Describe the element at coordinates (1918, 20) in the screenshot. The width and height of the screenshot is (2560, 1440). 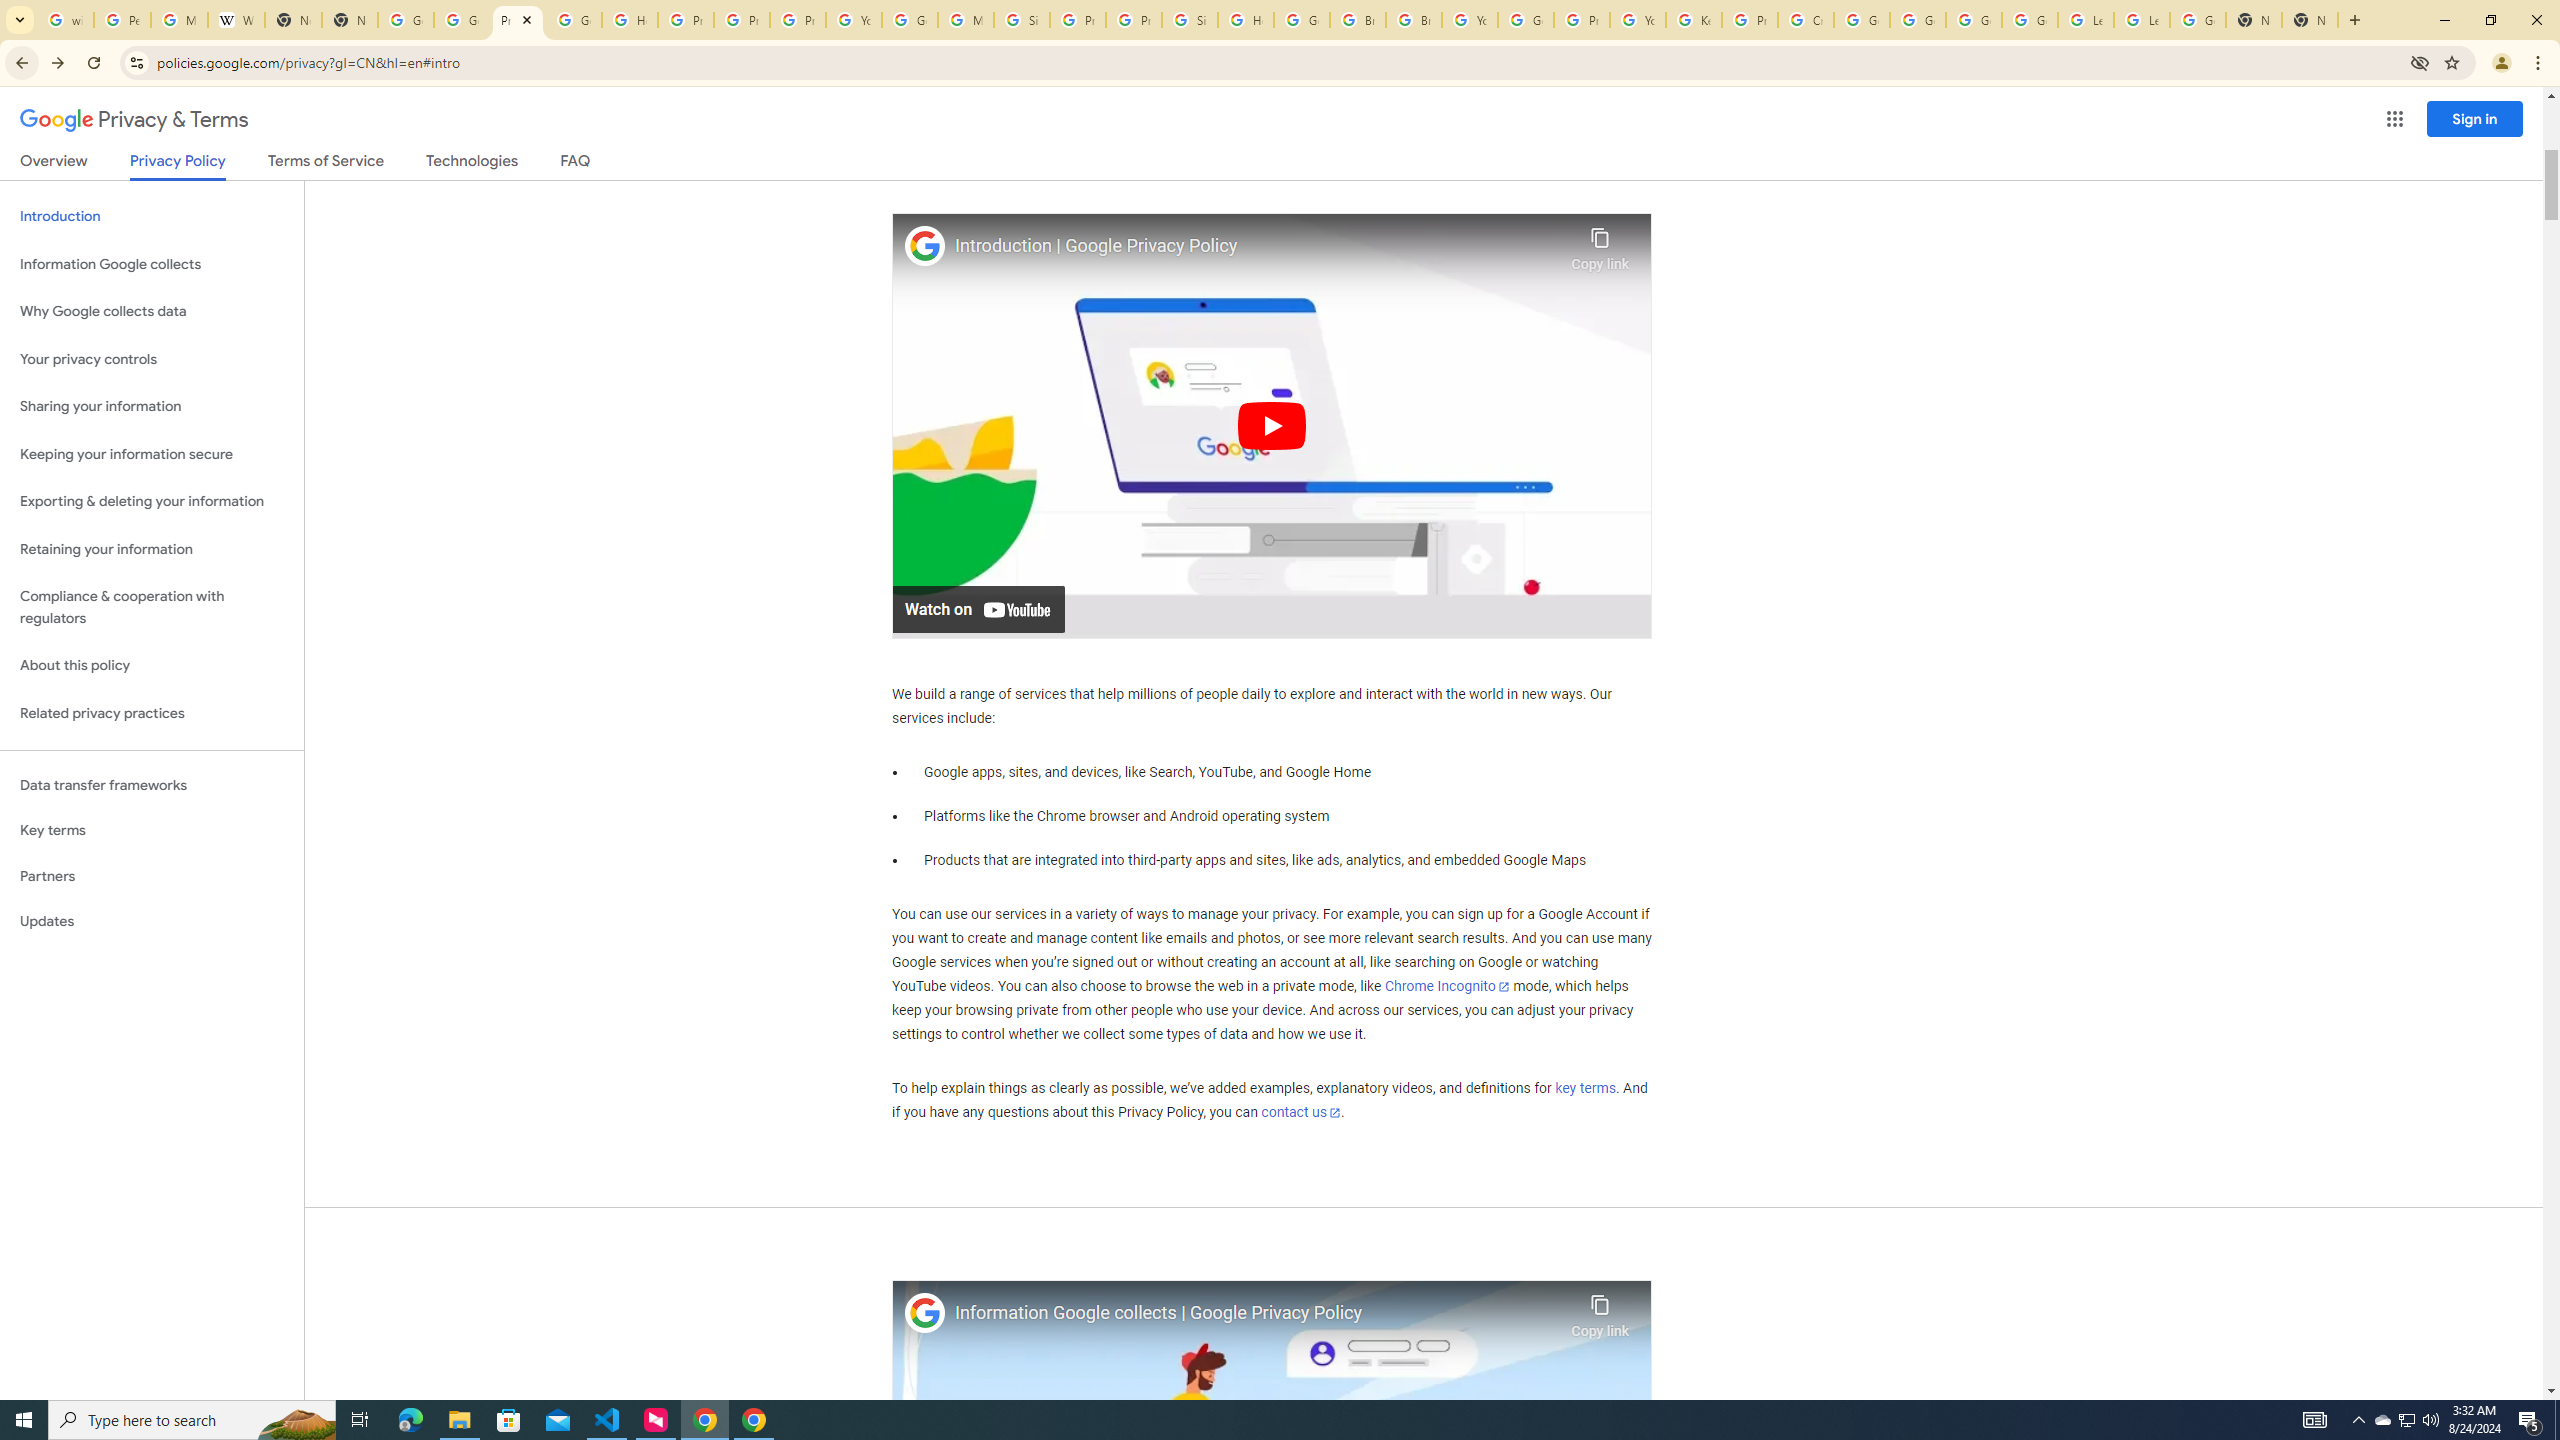
I see `Google Account Help` at that location.